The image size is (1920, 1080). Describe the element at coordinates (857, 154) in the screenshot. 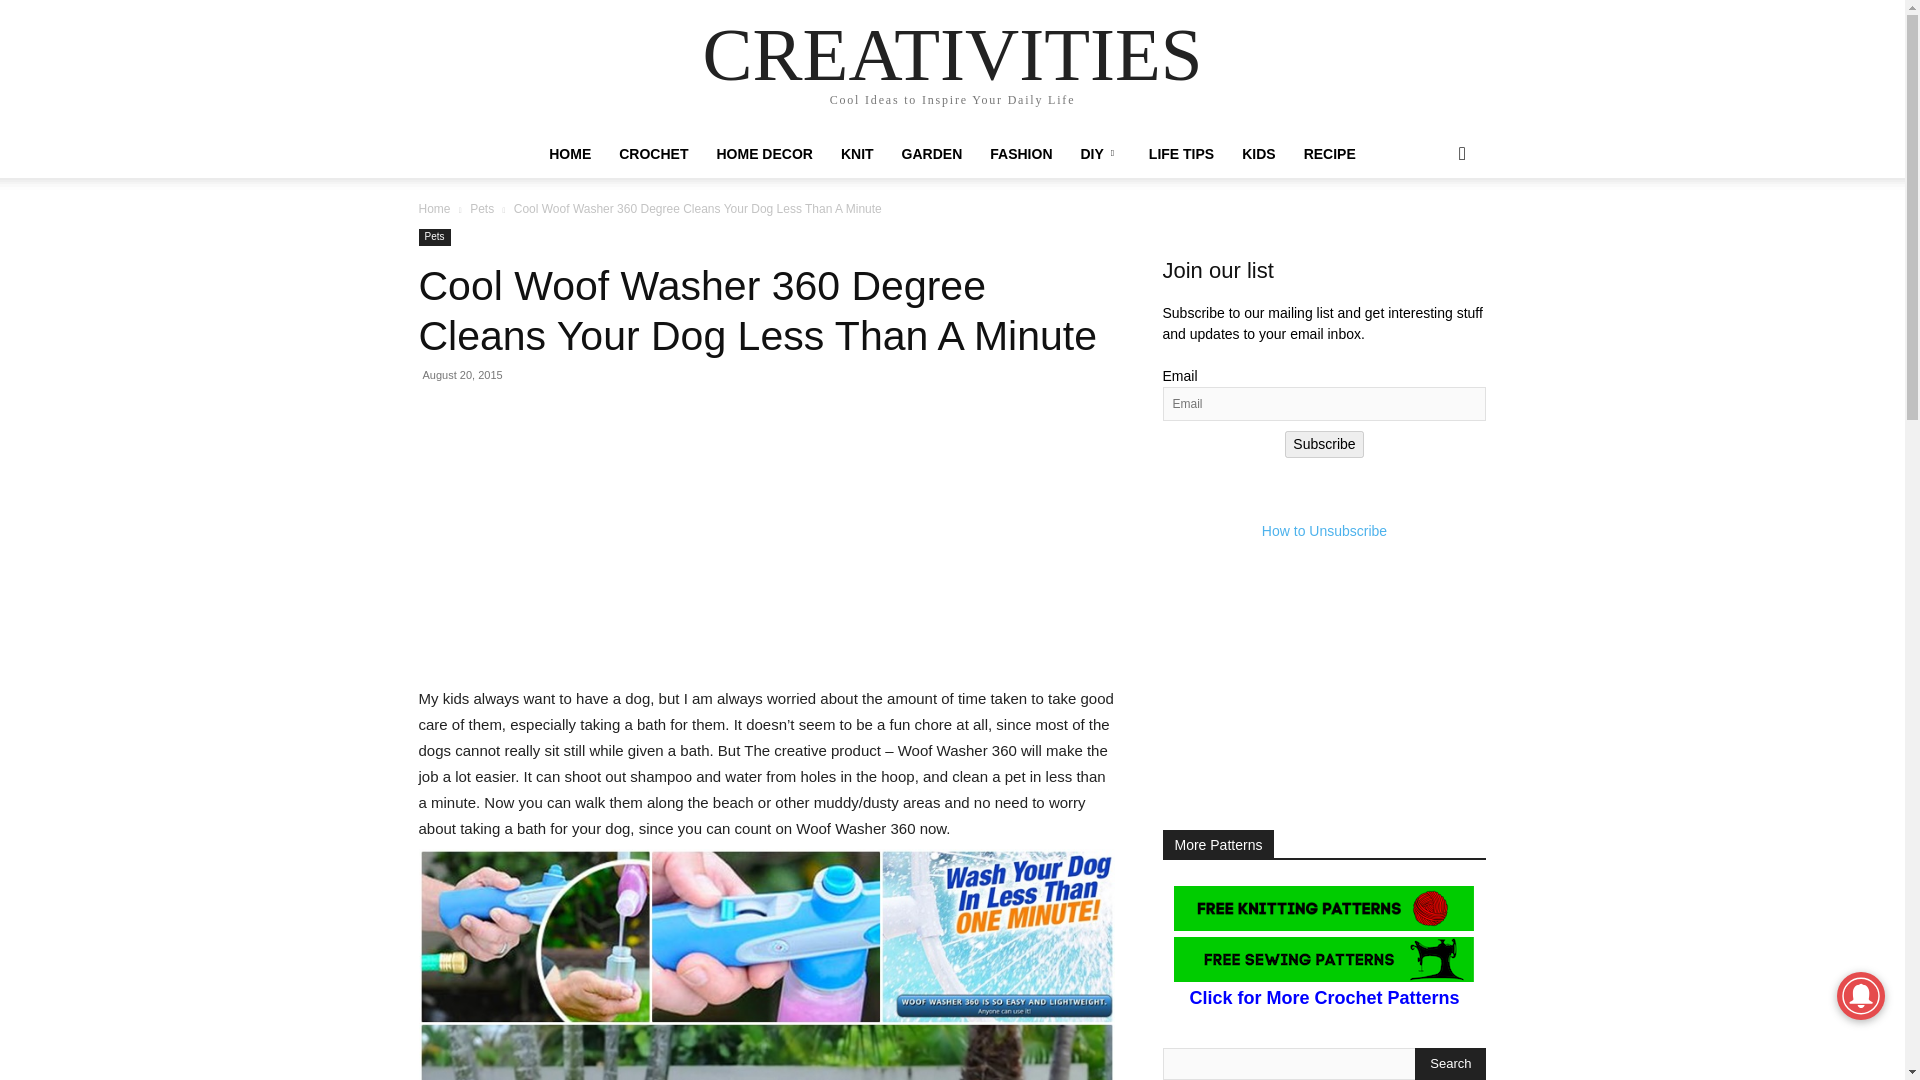

I see `KNIT` at that location.